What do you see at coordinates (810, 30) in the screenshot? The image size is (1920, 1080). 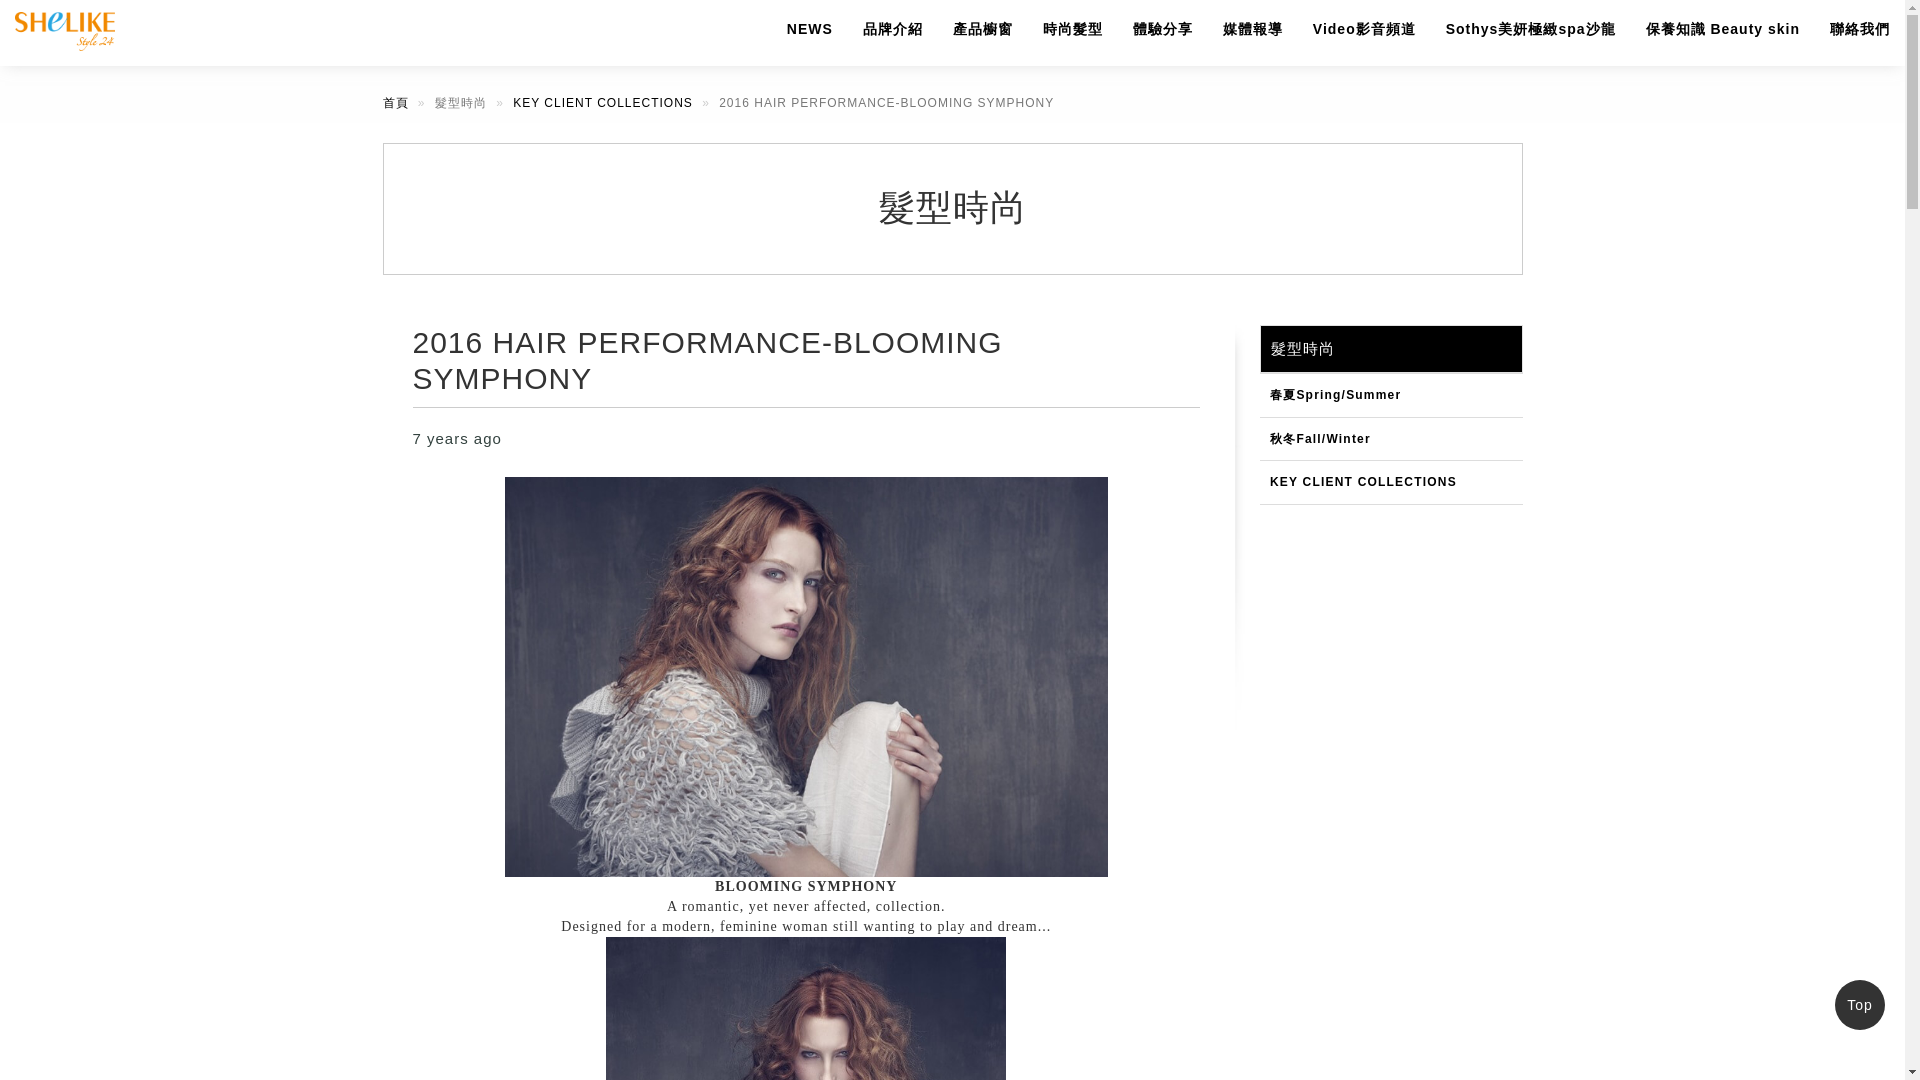 I see `NEWS` at bounding box center [810, 30].